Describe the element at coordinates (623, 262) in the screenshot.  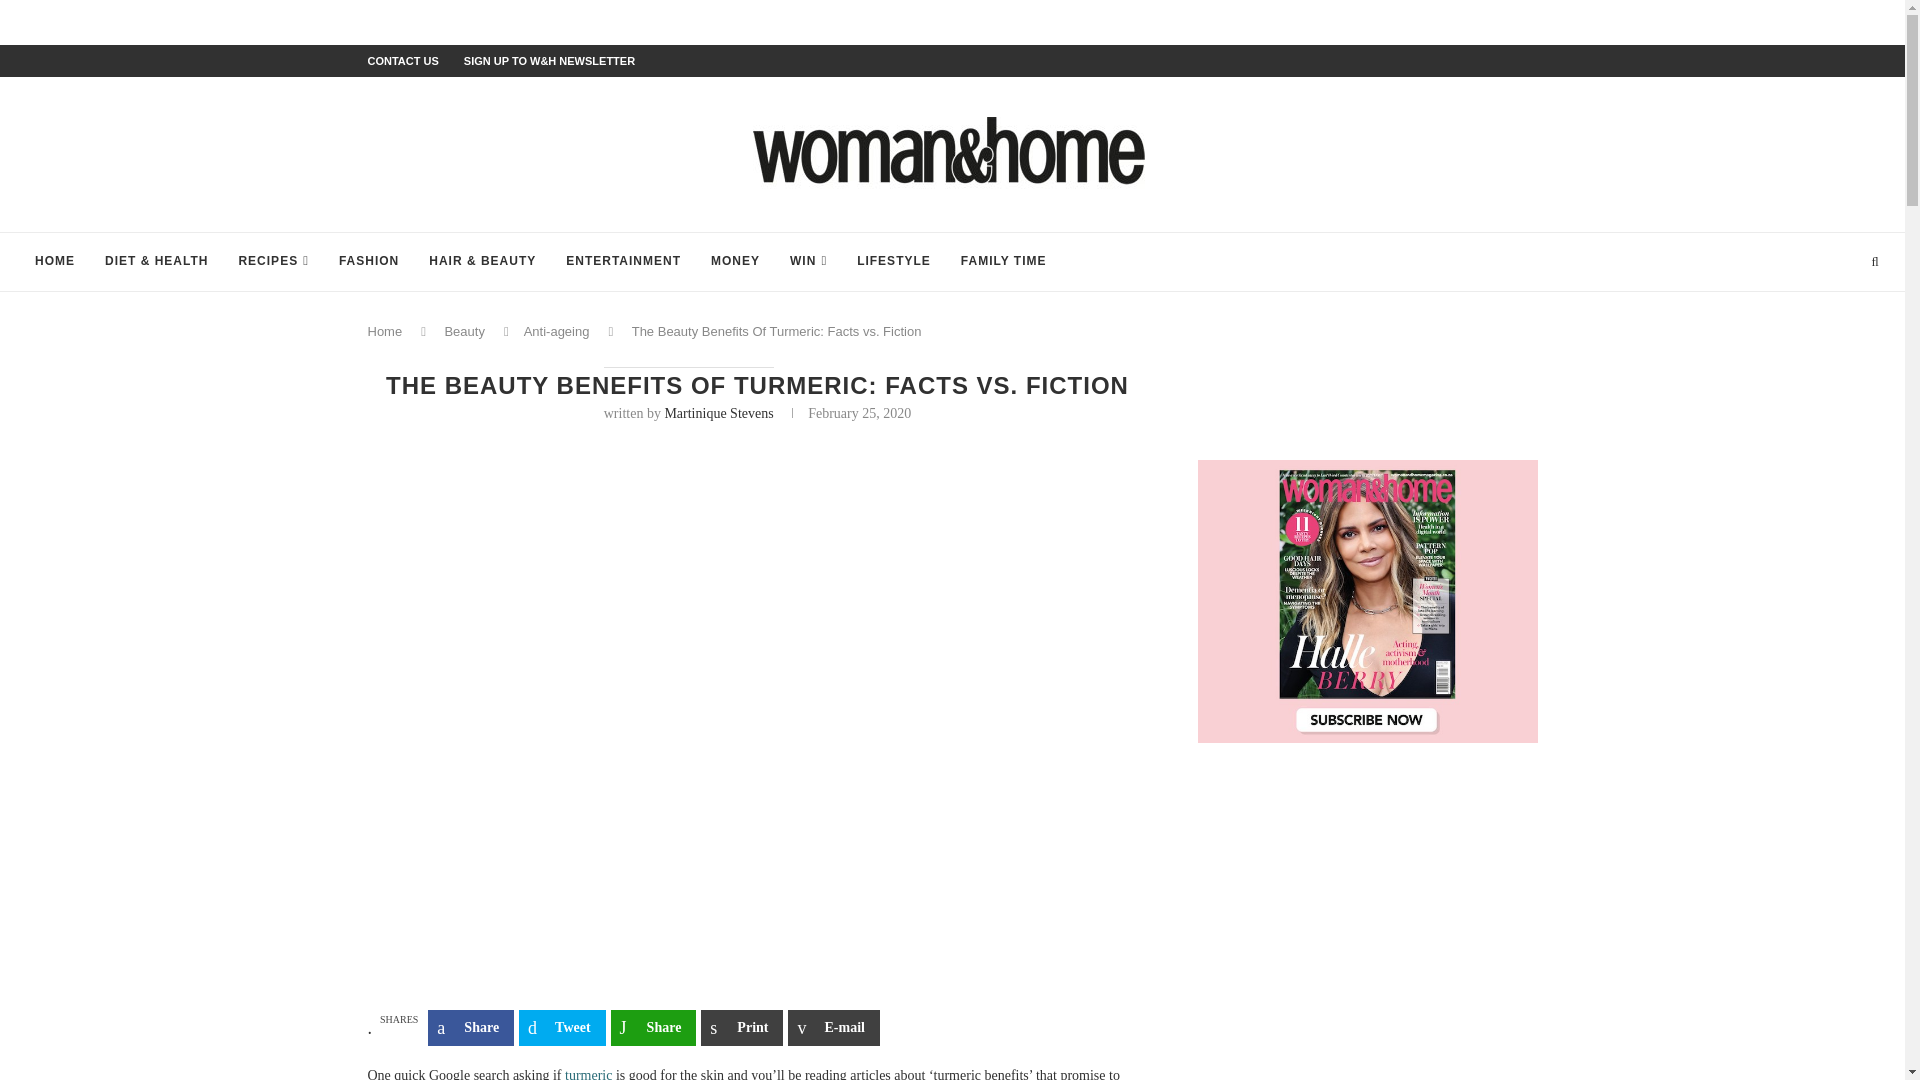
I see `ENTERTAINMENT` at that location.